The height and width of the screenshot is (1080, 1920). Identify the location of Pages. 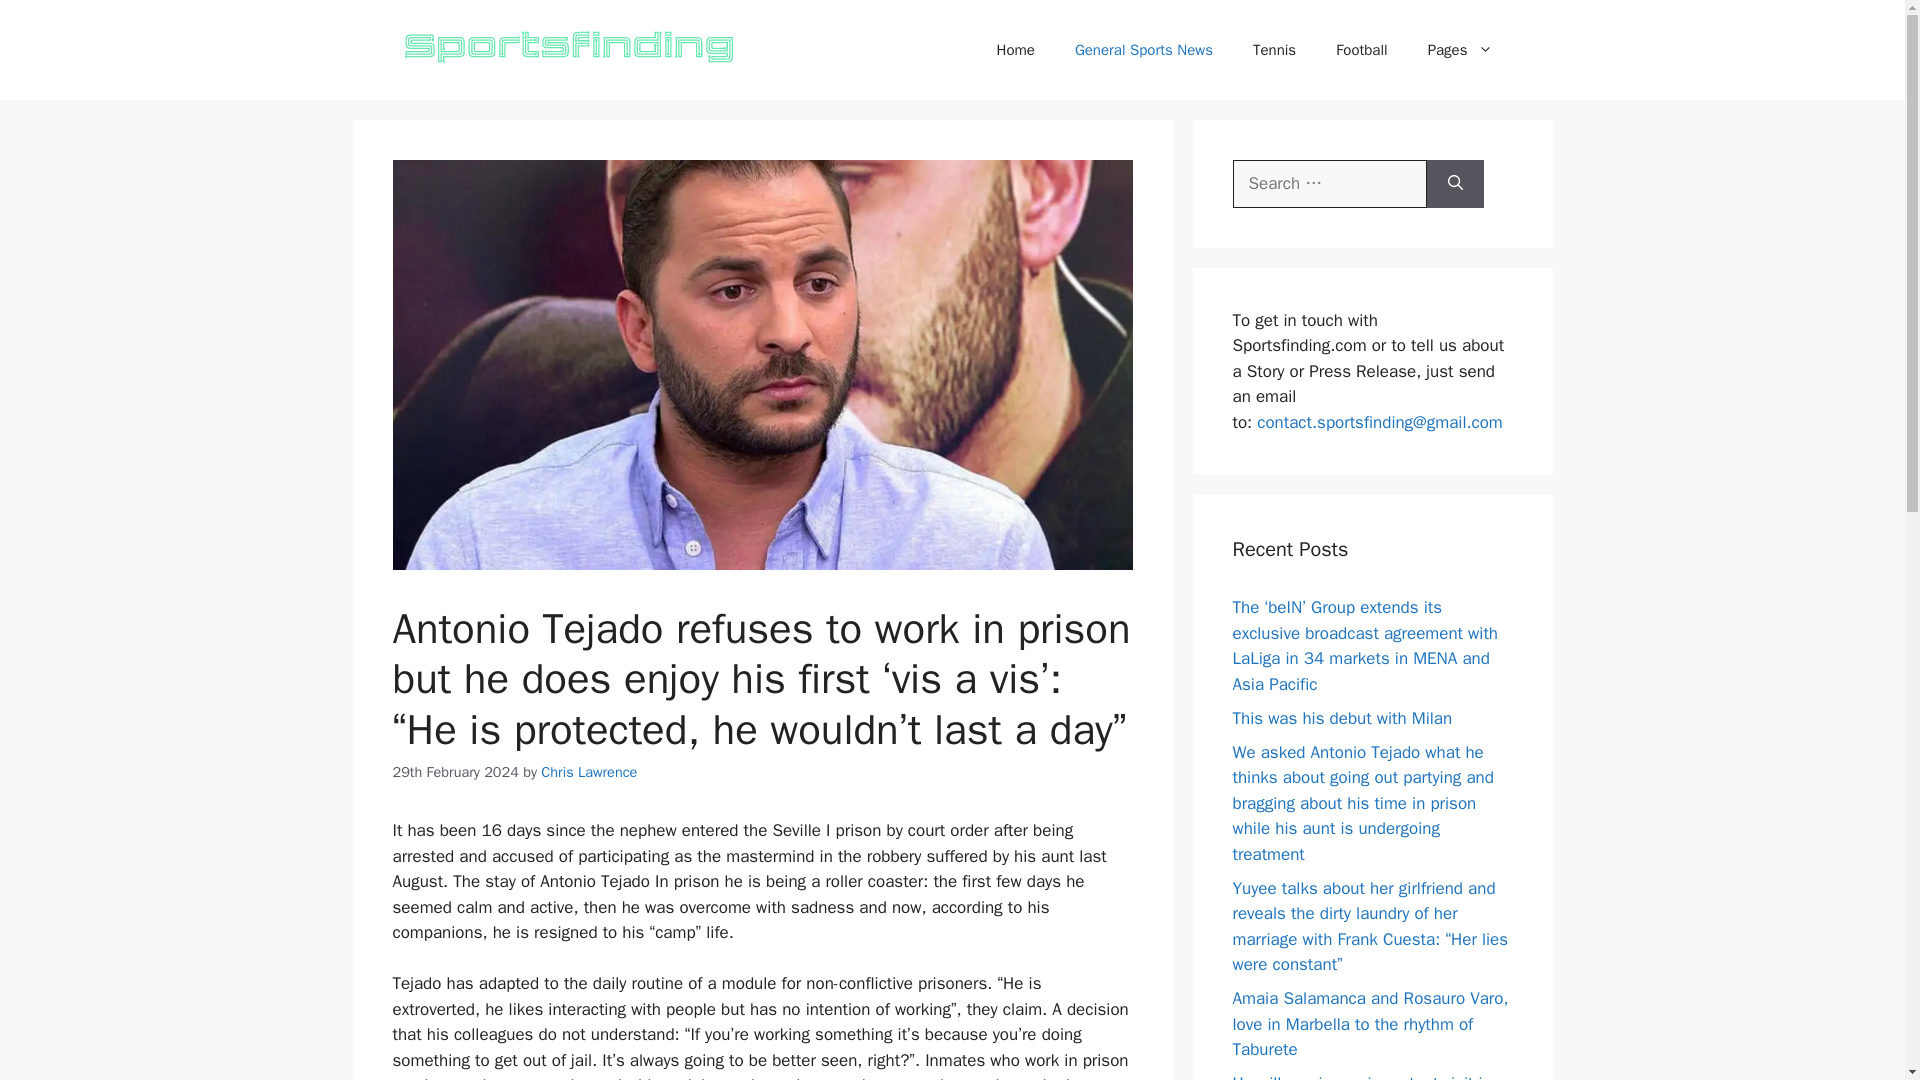
(1460, 50).